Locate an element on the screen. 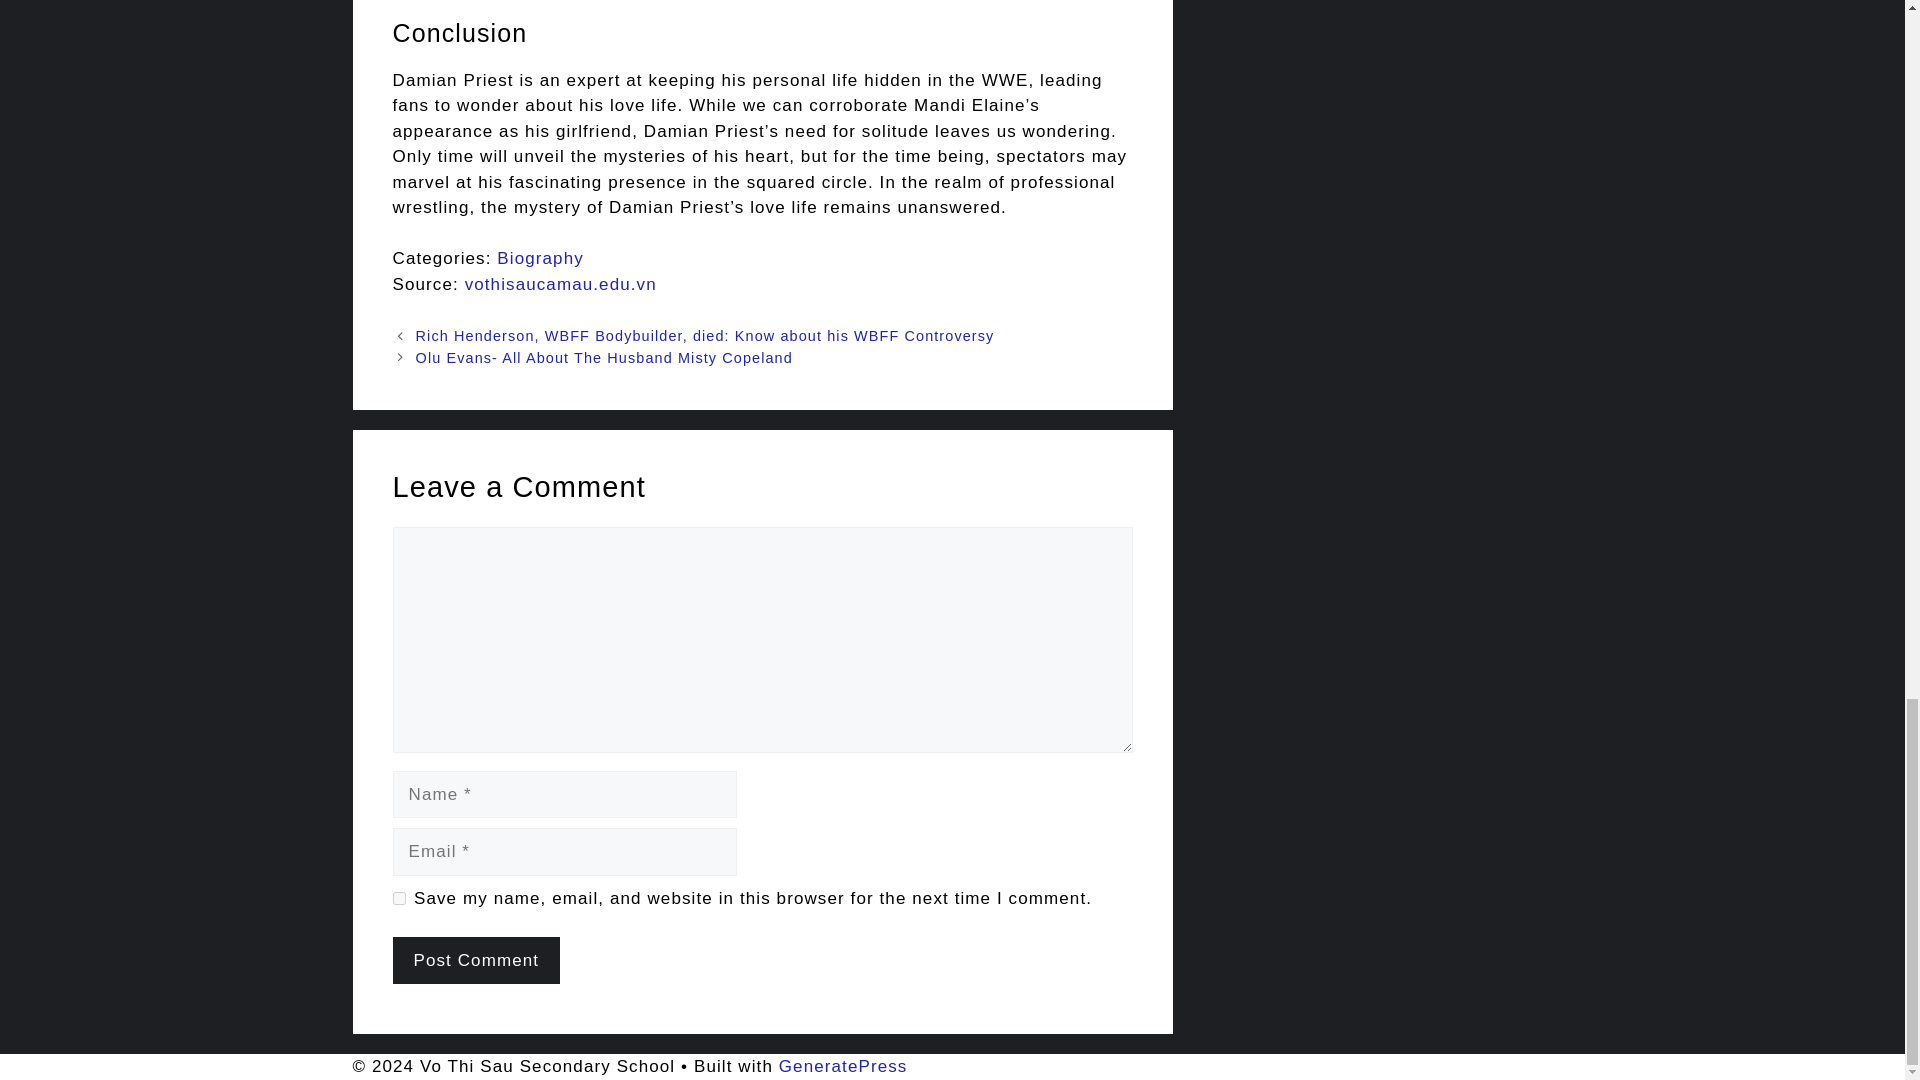 The image size is (1920, 1080). Post Comment is located at coordinates (476, 960).